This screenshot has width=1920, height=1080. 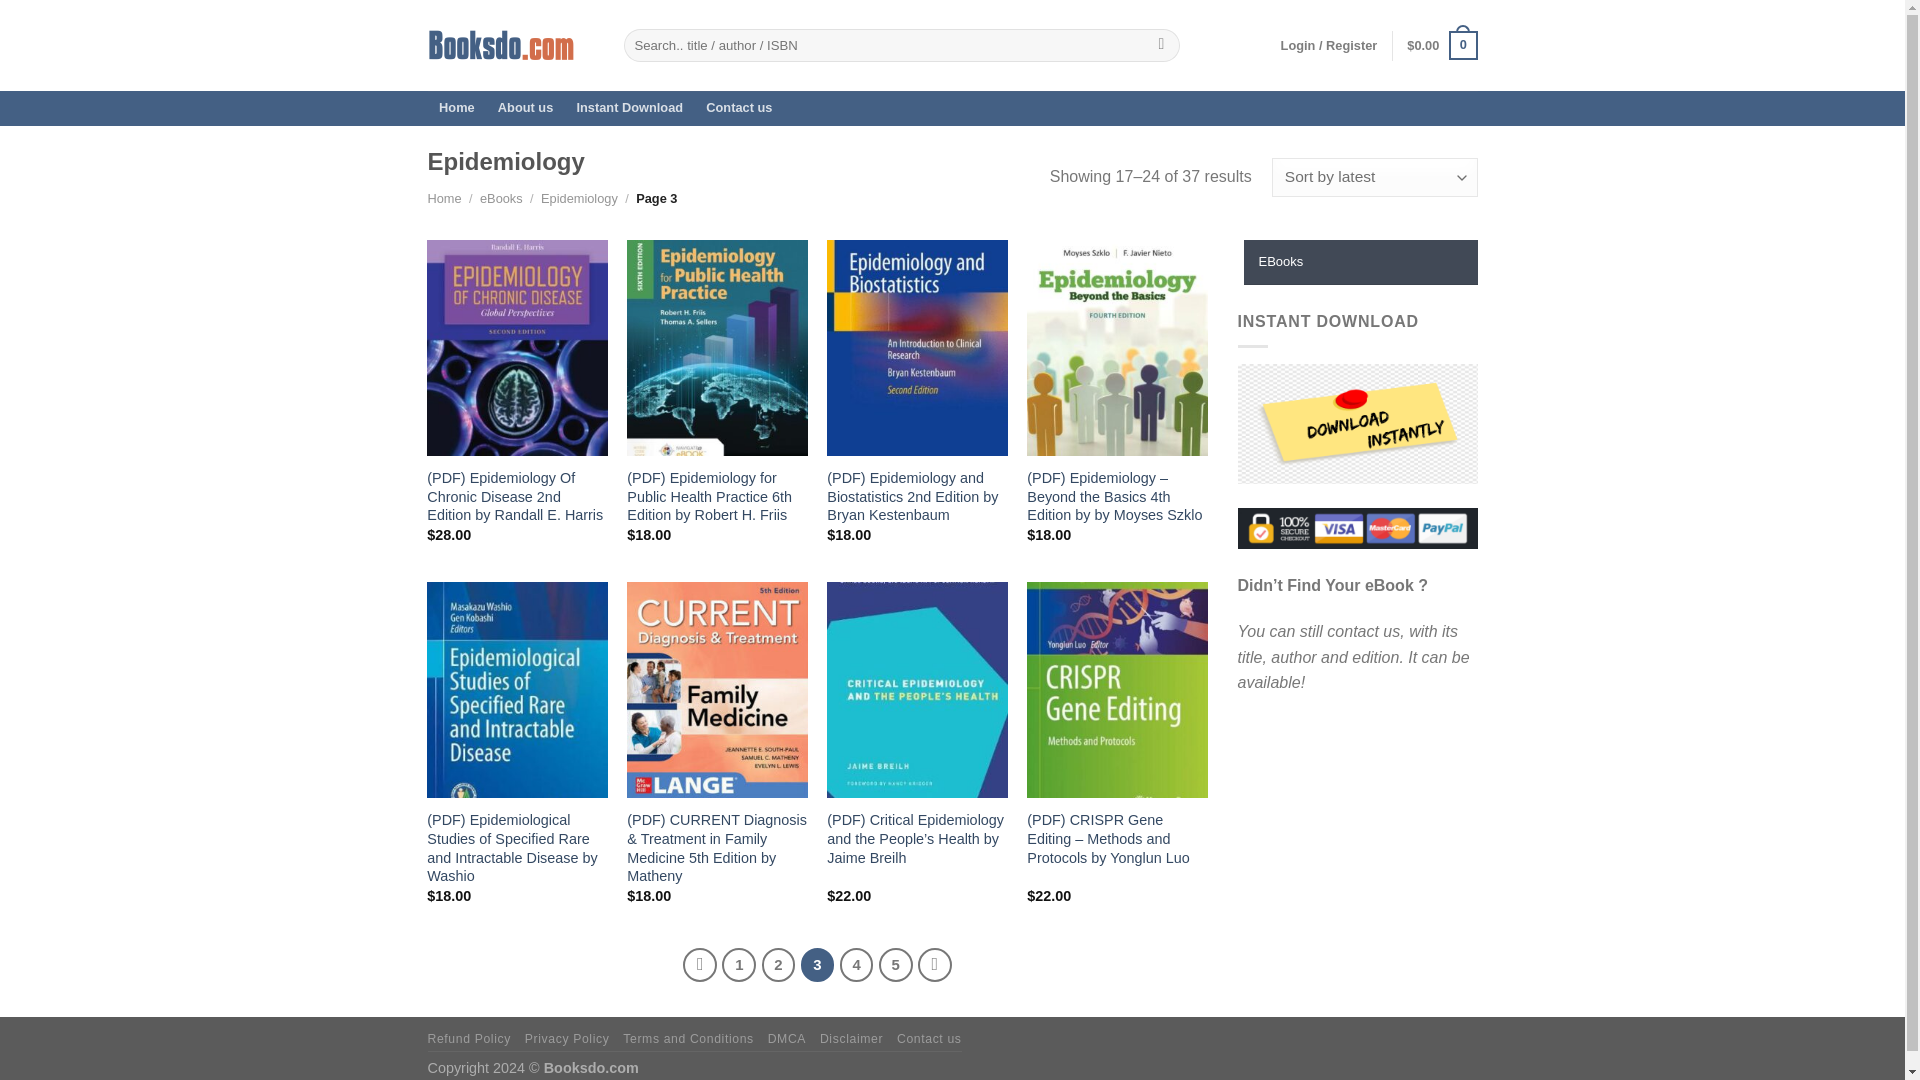 I want to click on Instant Download, so click(x=630, y=108).